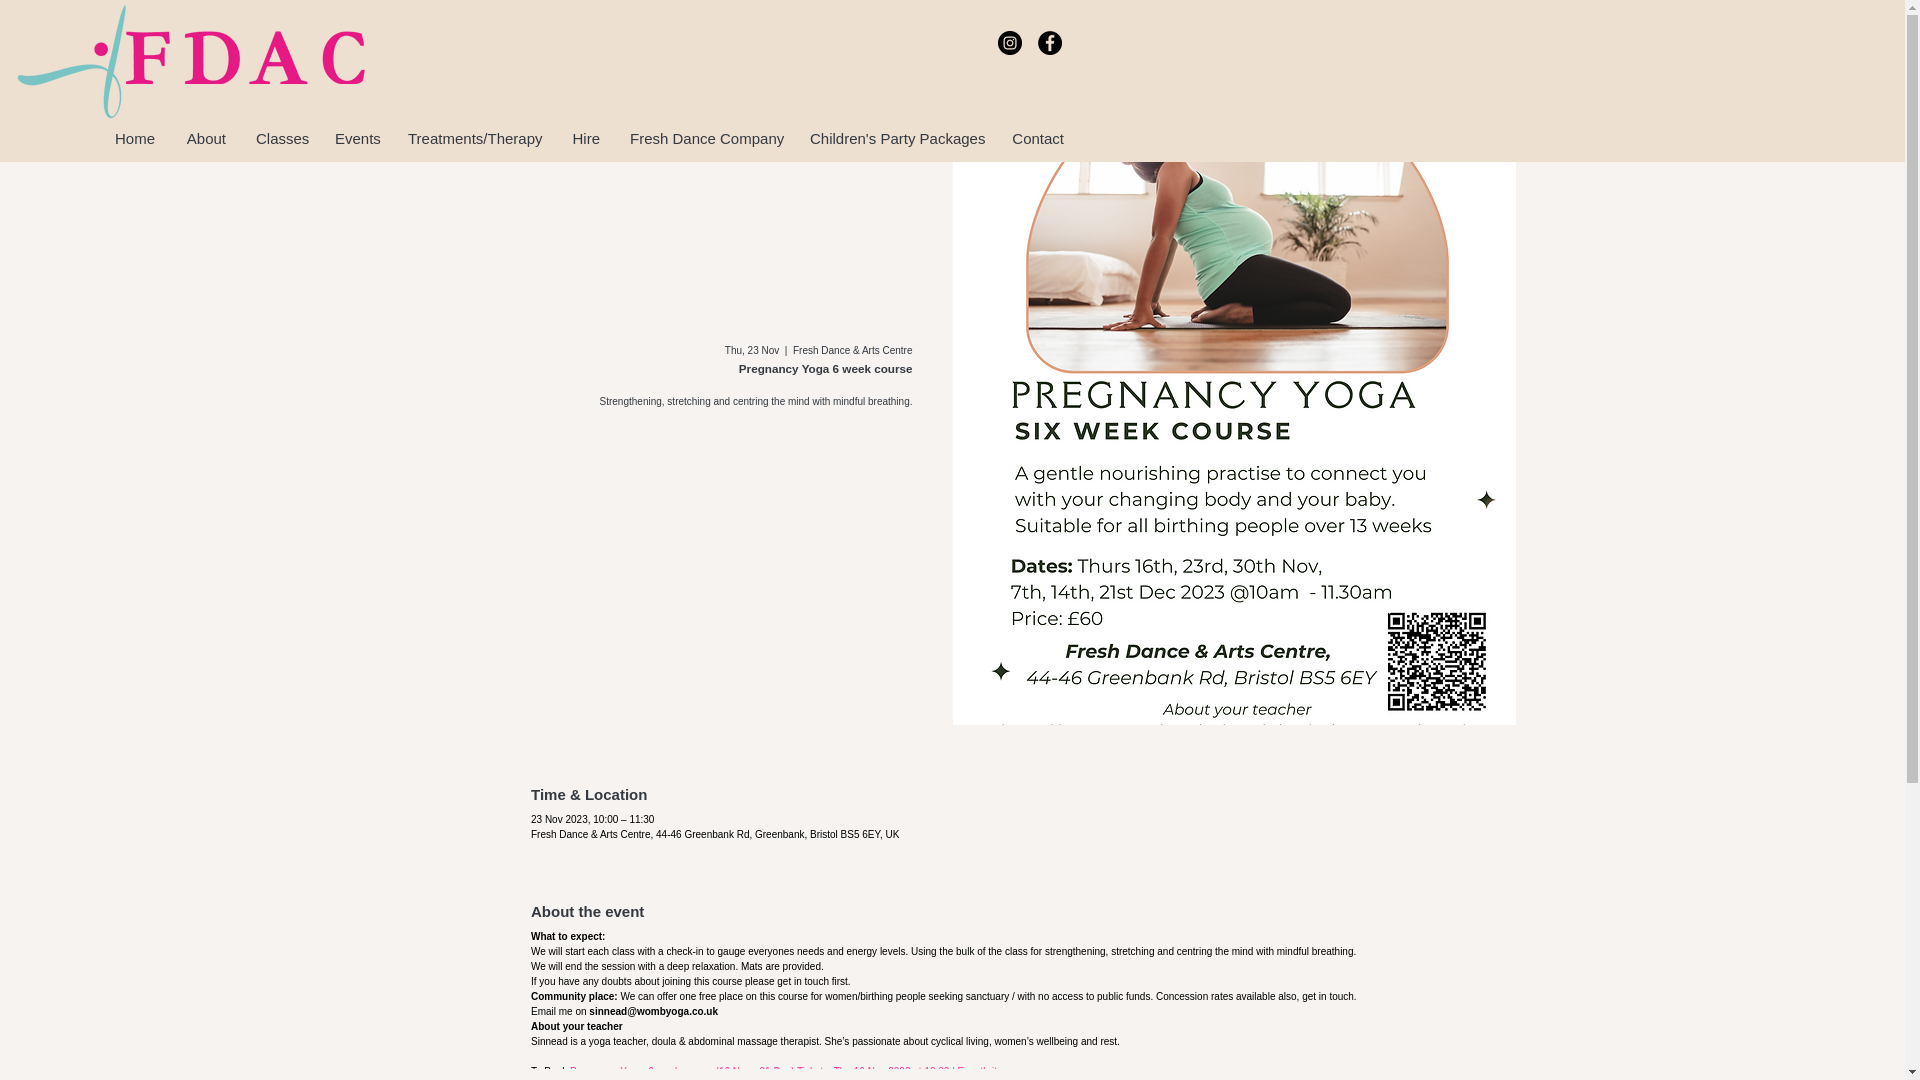  I want to click on Classes, so click(280, 138).